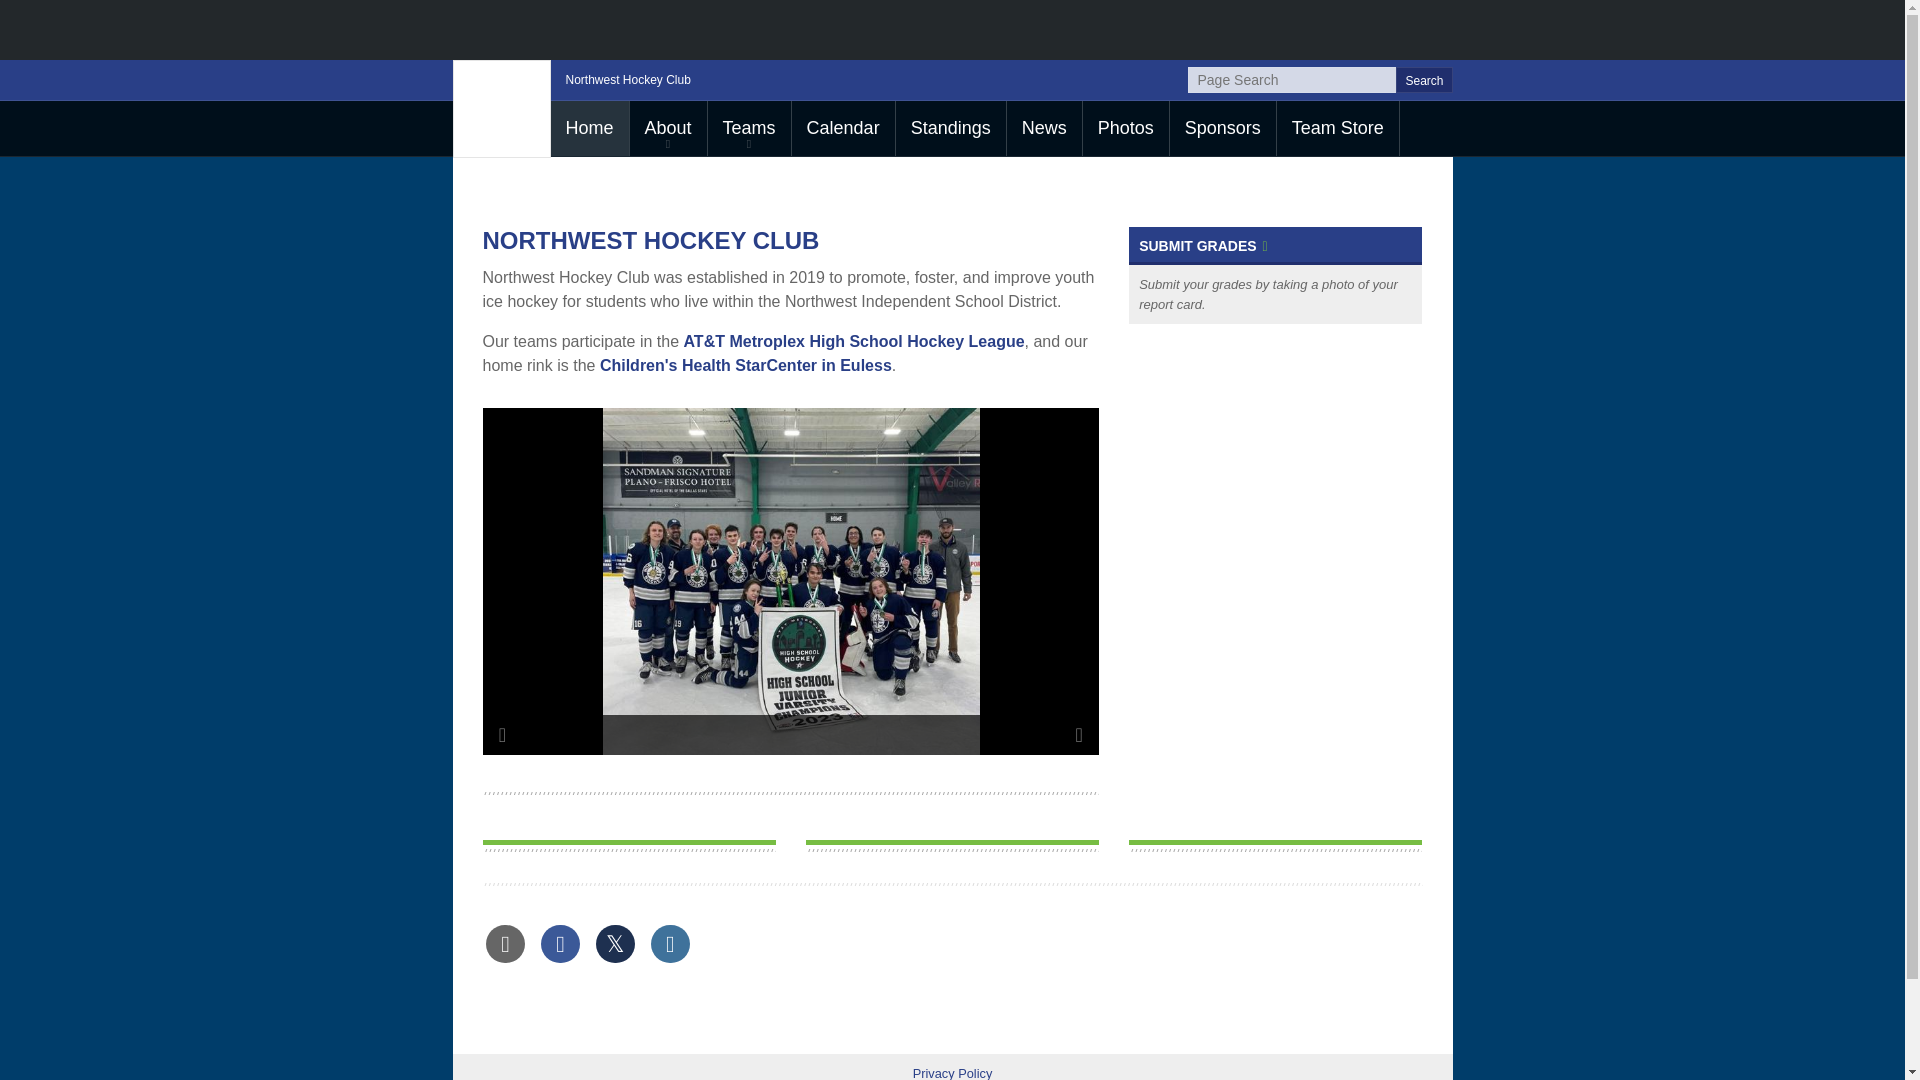  Describe the element at coordinates (842, 128) in the screenshot. I see `Calendar` at that location.